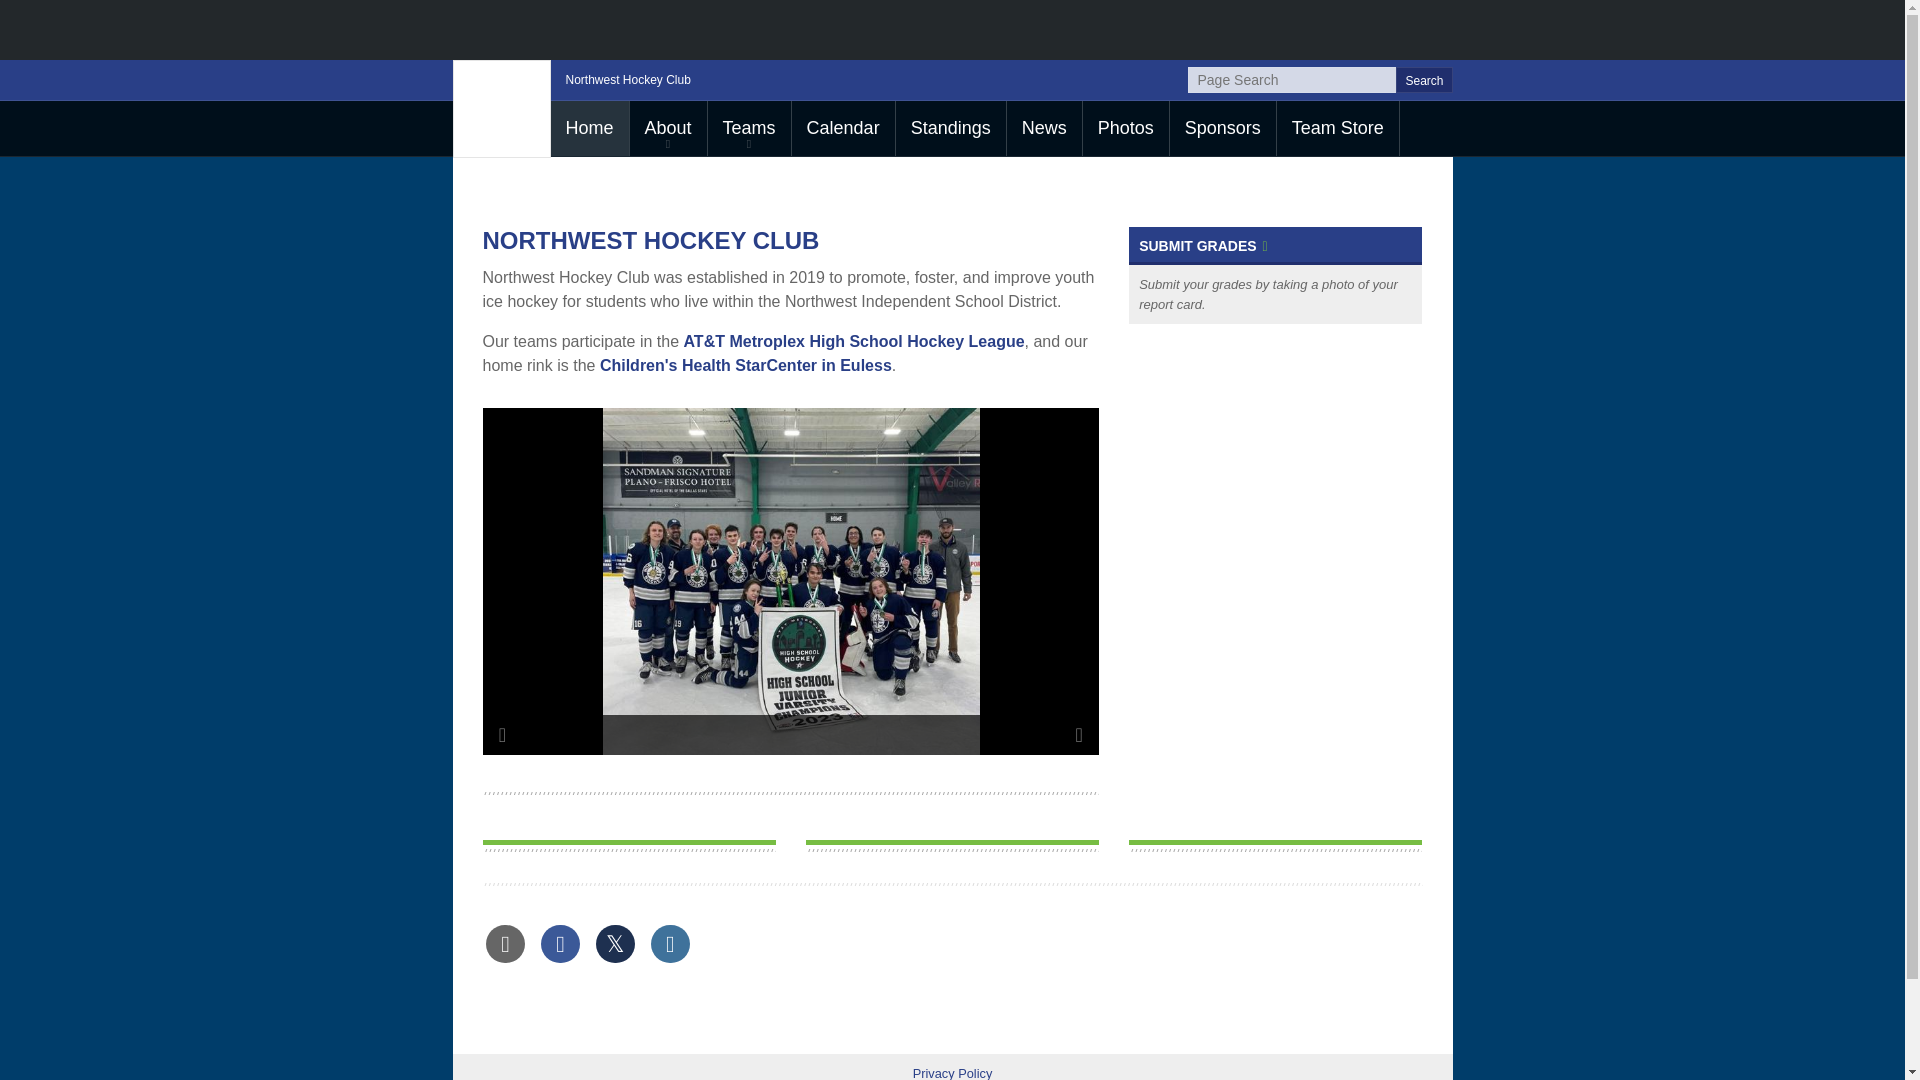  Describe the element at coordinates (842, 128) in the screenshot. I see `Calendar` at that location.